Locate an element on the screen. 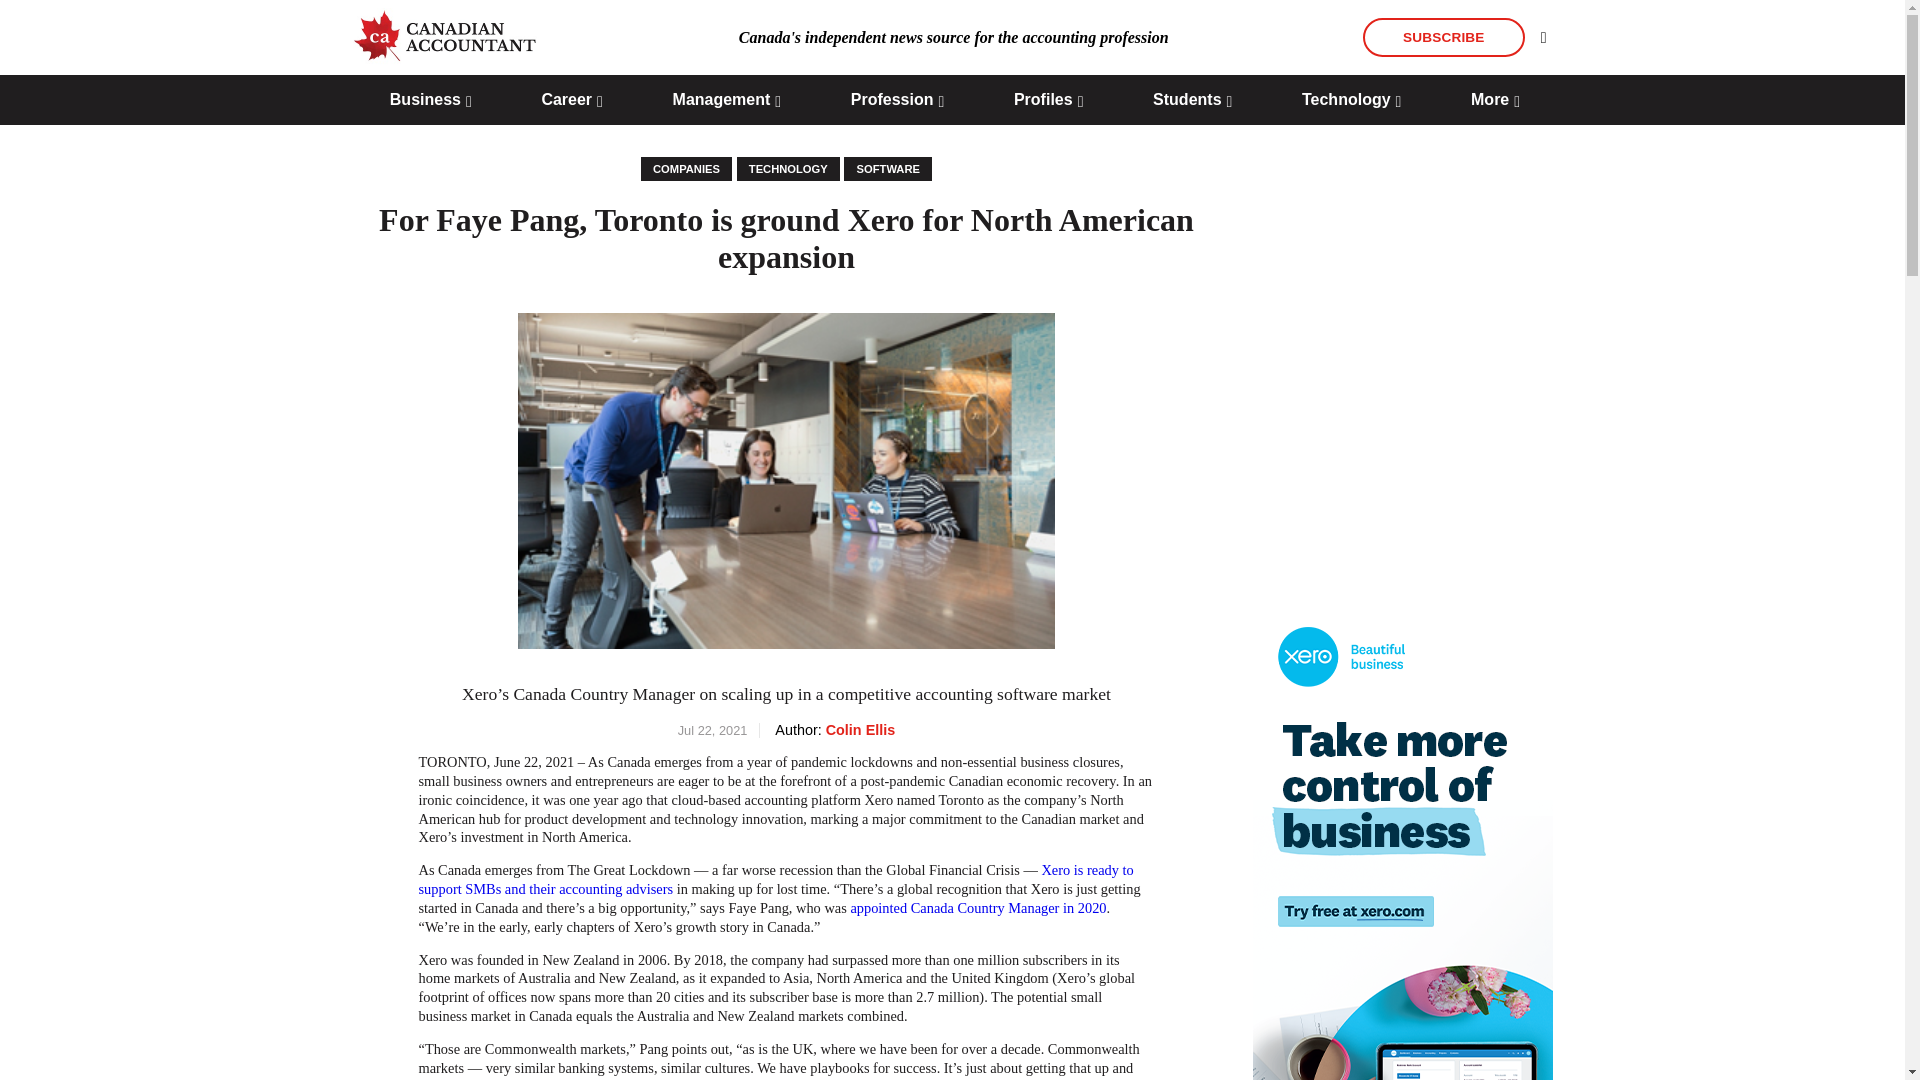  Career is located at coordinates (572, 100).